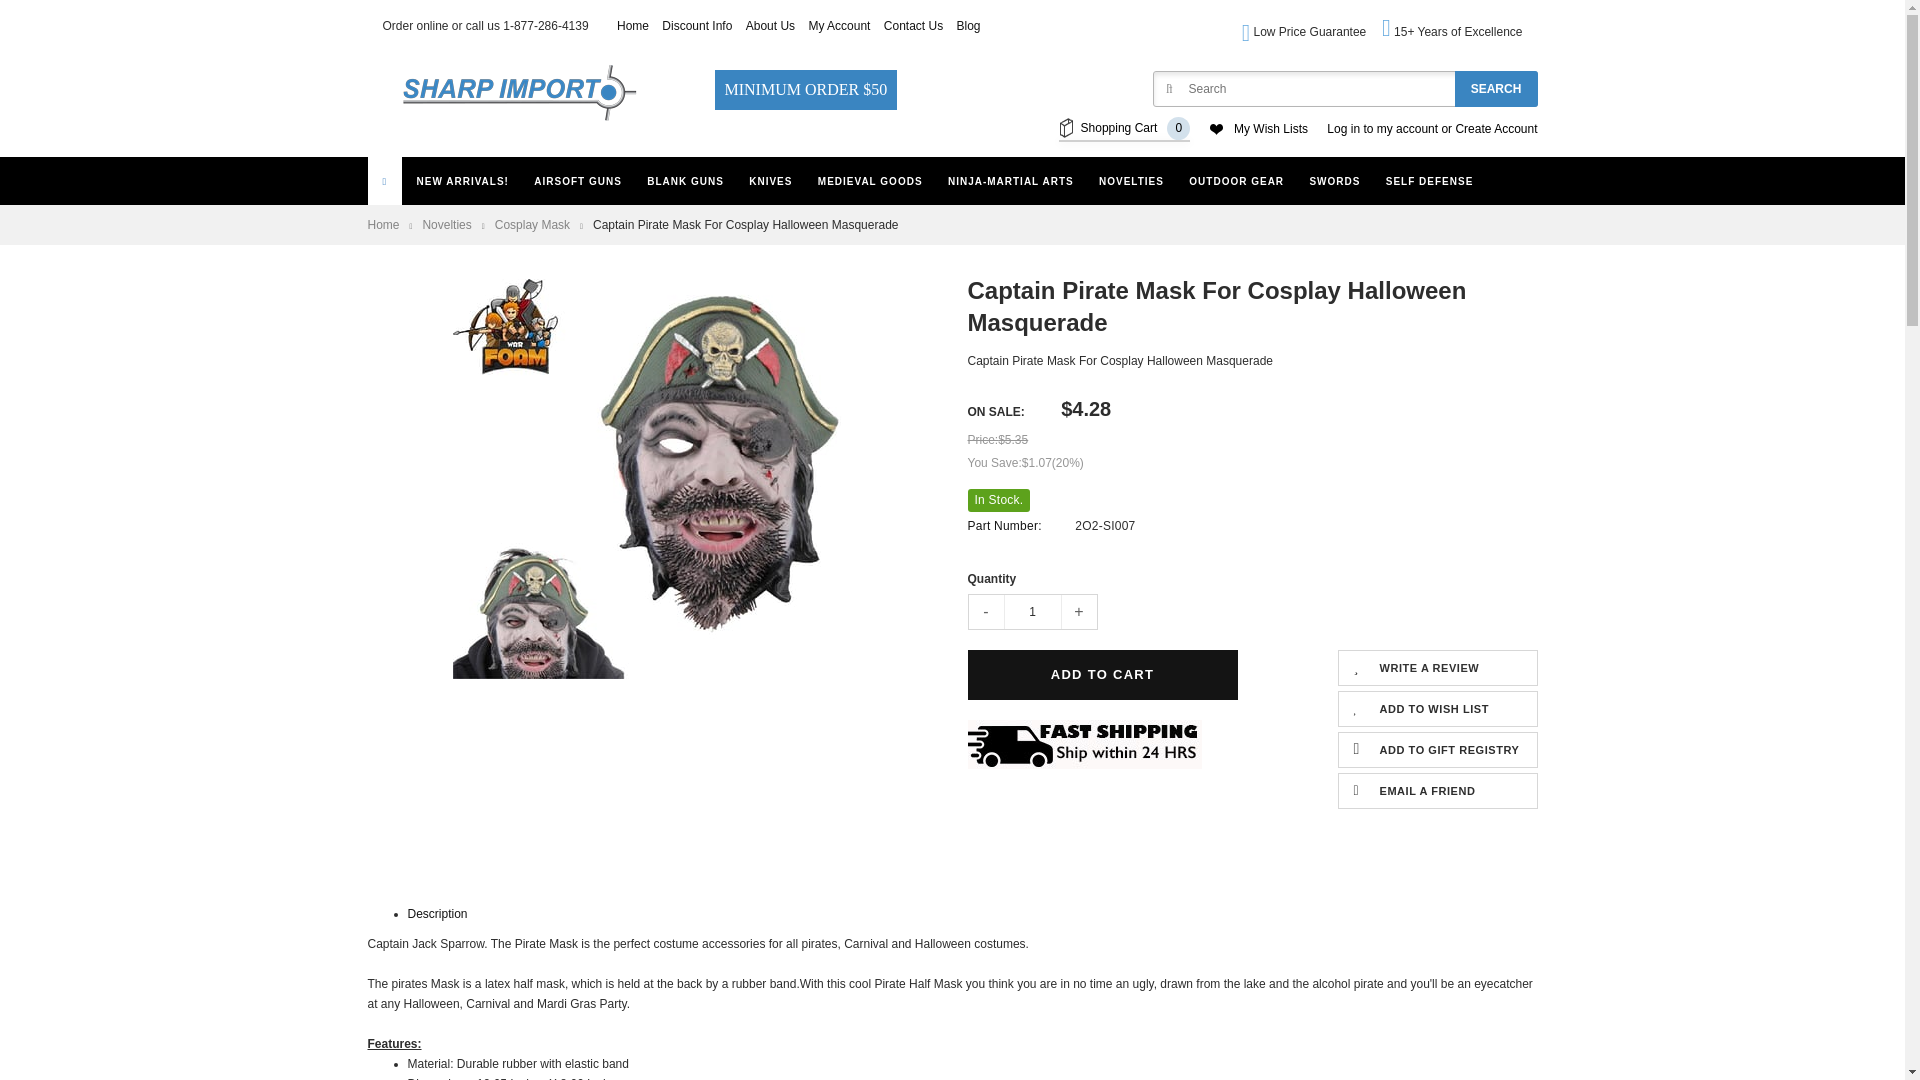 Image resolution: width=1920 pixels, height=1080 pixels. What do you see at coordinates (912, 26) in the screenshot?
I see `Contact Us` at bounding box center [912, 26].